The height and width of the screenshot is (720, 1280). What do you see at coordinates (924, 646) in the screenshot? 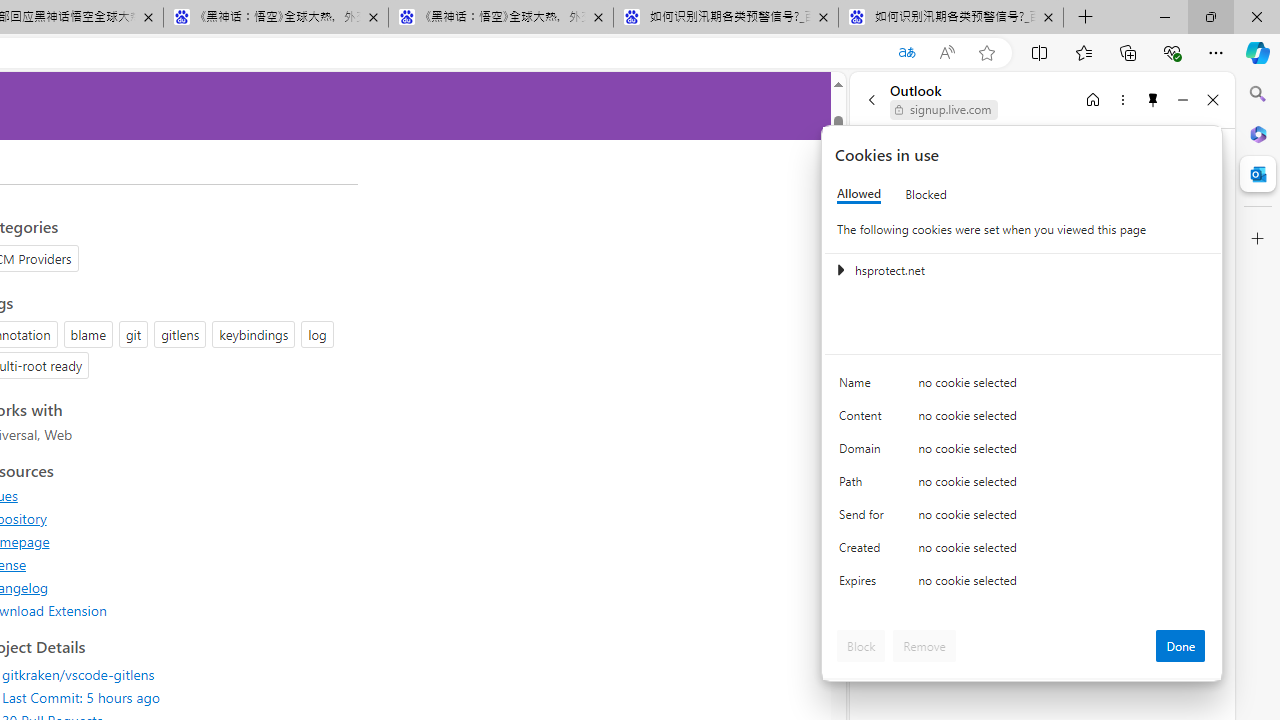
I see `Remove` at bounding box center [924, 646].